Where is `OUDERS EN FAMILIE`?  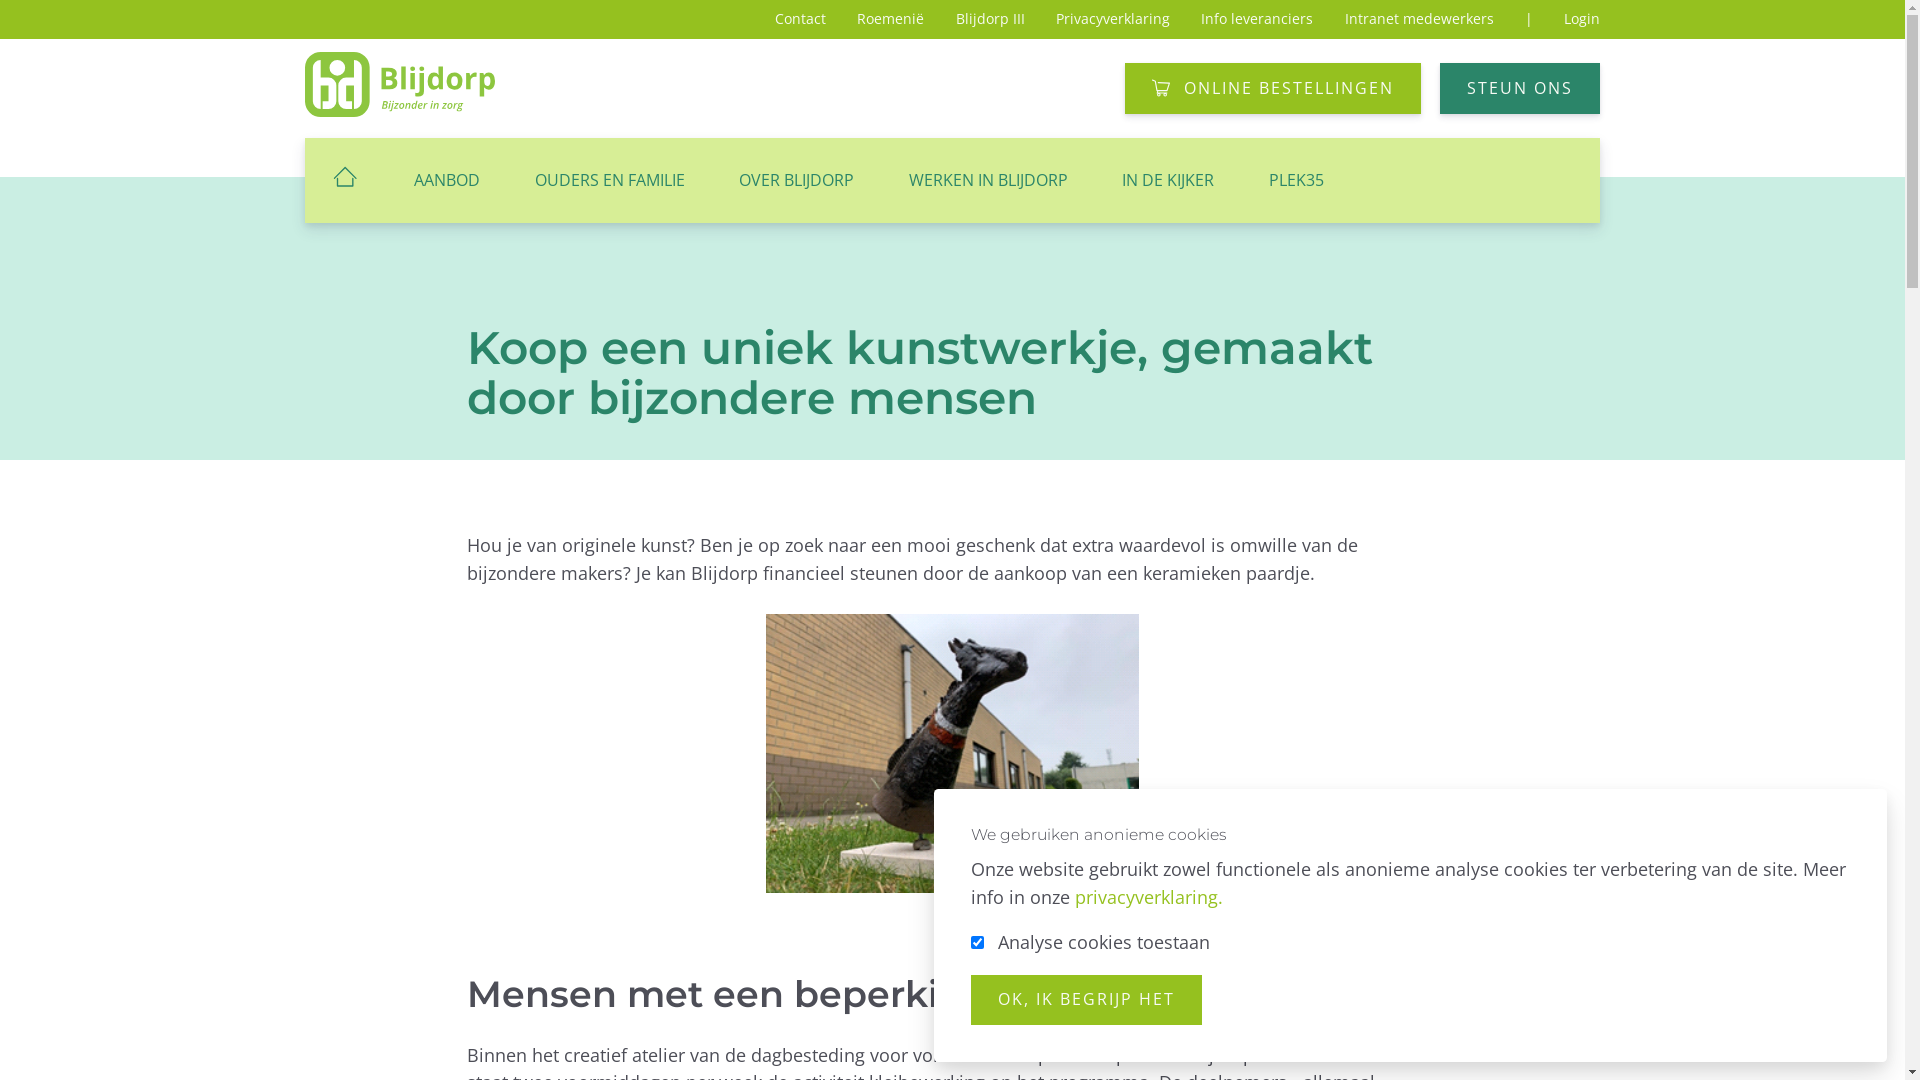 OUDERS EN FAMILIE is located at coordinates (609, 180).